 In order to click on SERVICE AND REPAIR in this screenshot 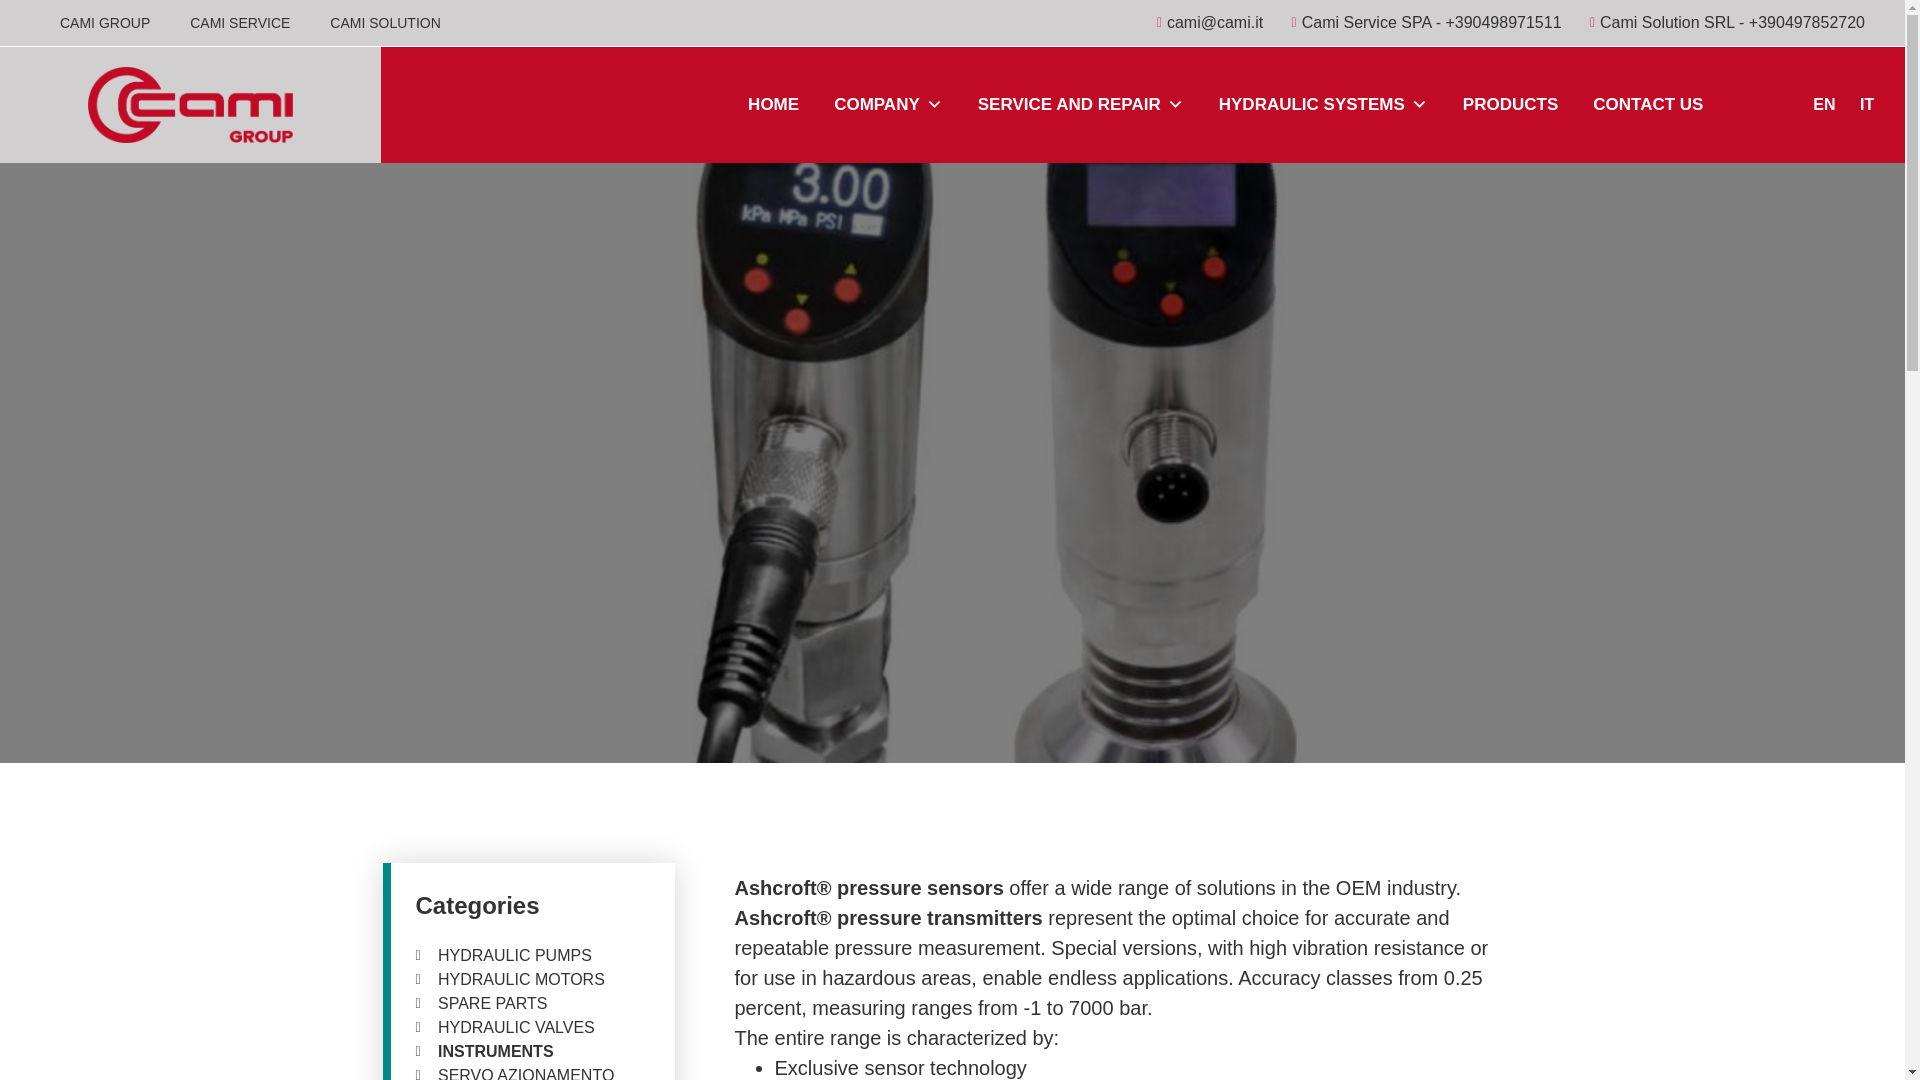, I will do `click(1080, 104)`.